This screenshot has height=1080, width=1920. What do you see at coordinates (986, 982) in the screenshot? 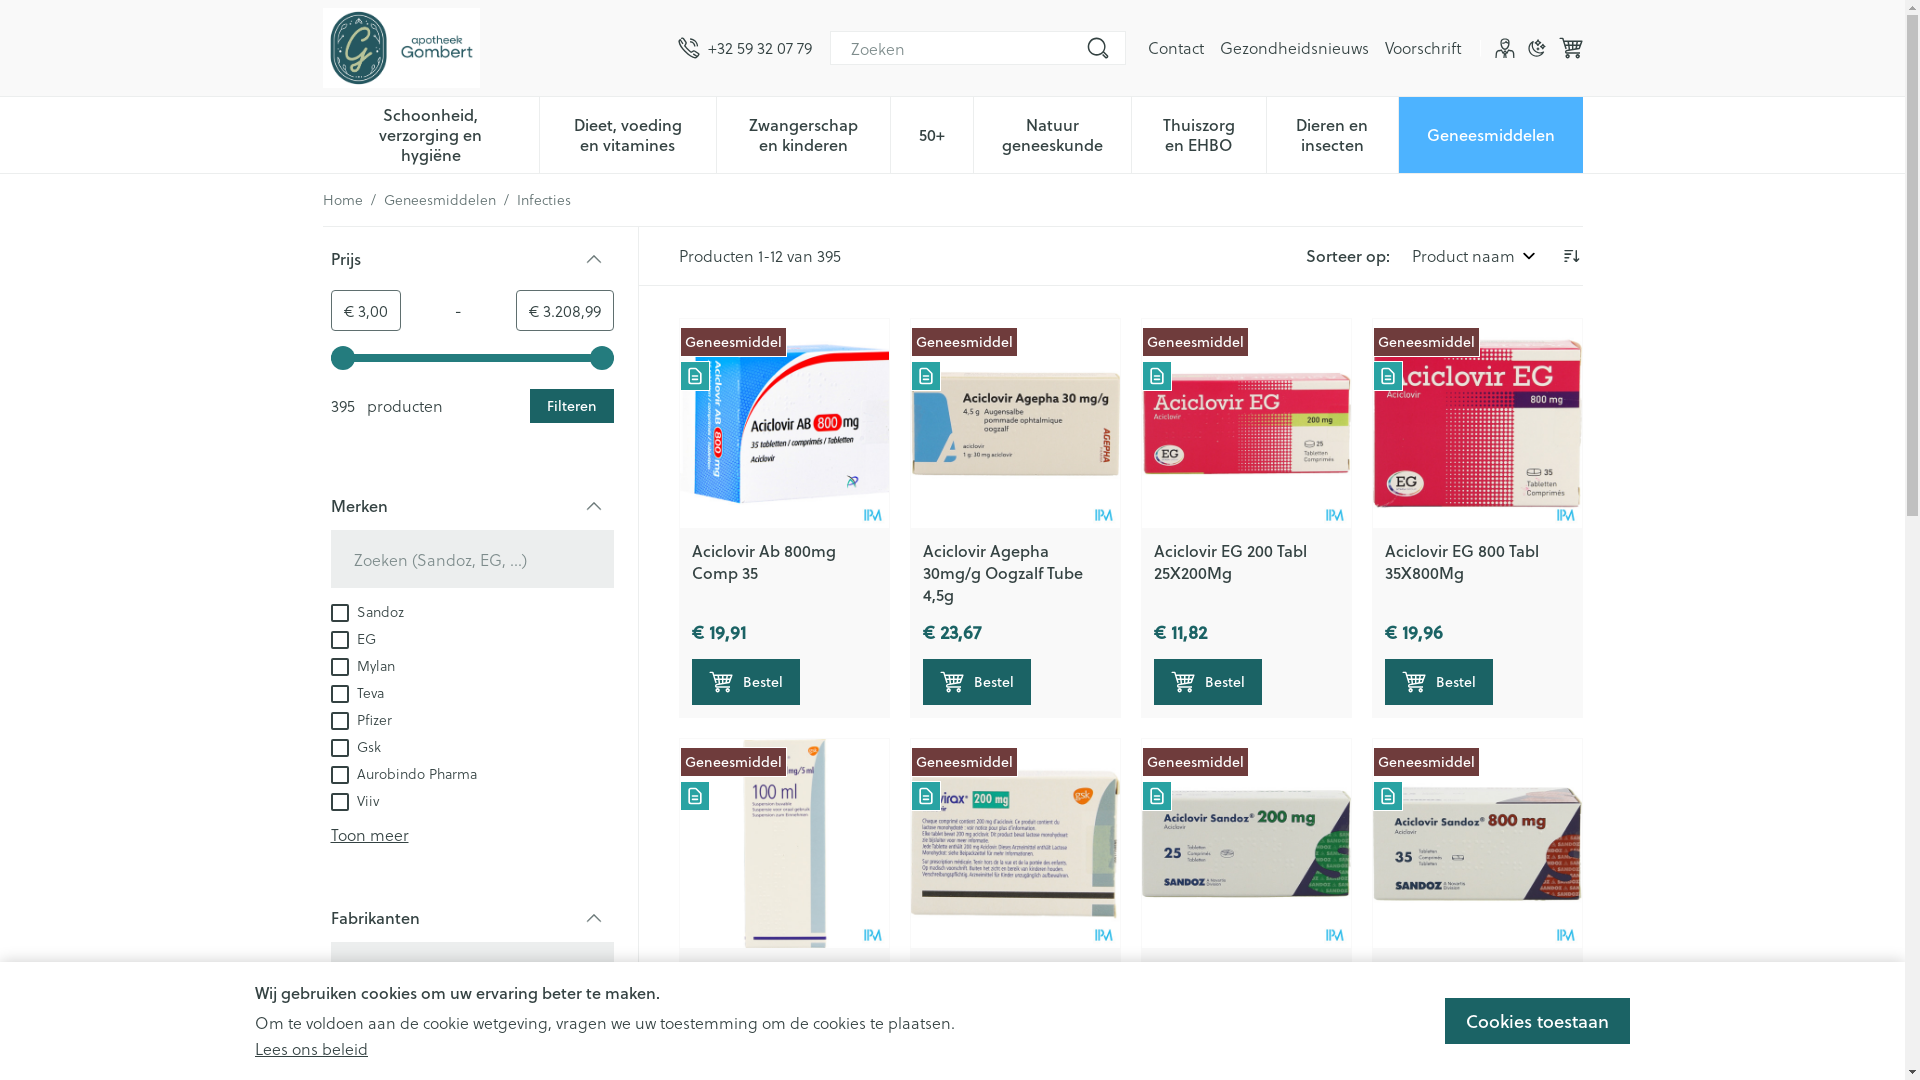
I see `Aciclovir Gsk Tabl 25x200mg` at bounding box center [986, 982].